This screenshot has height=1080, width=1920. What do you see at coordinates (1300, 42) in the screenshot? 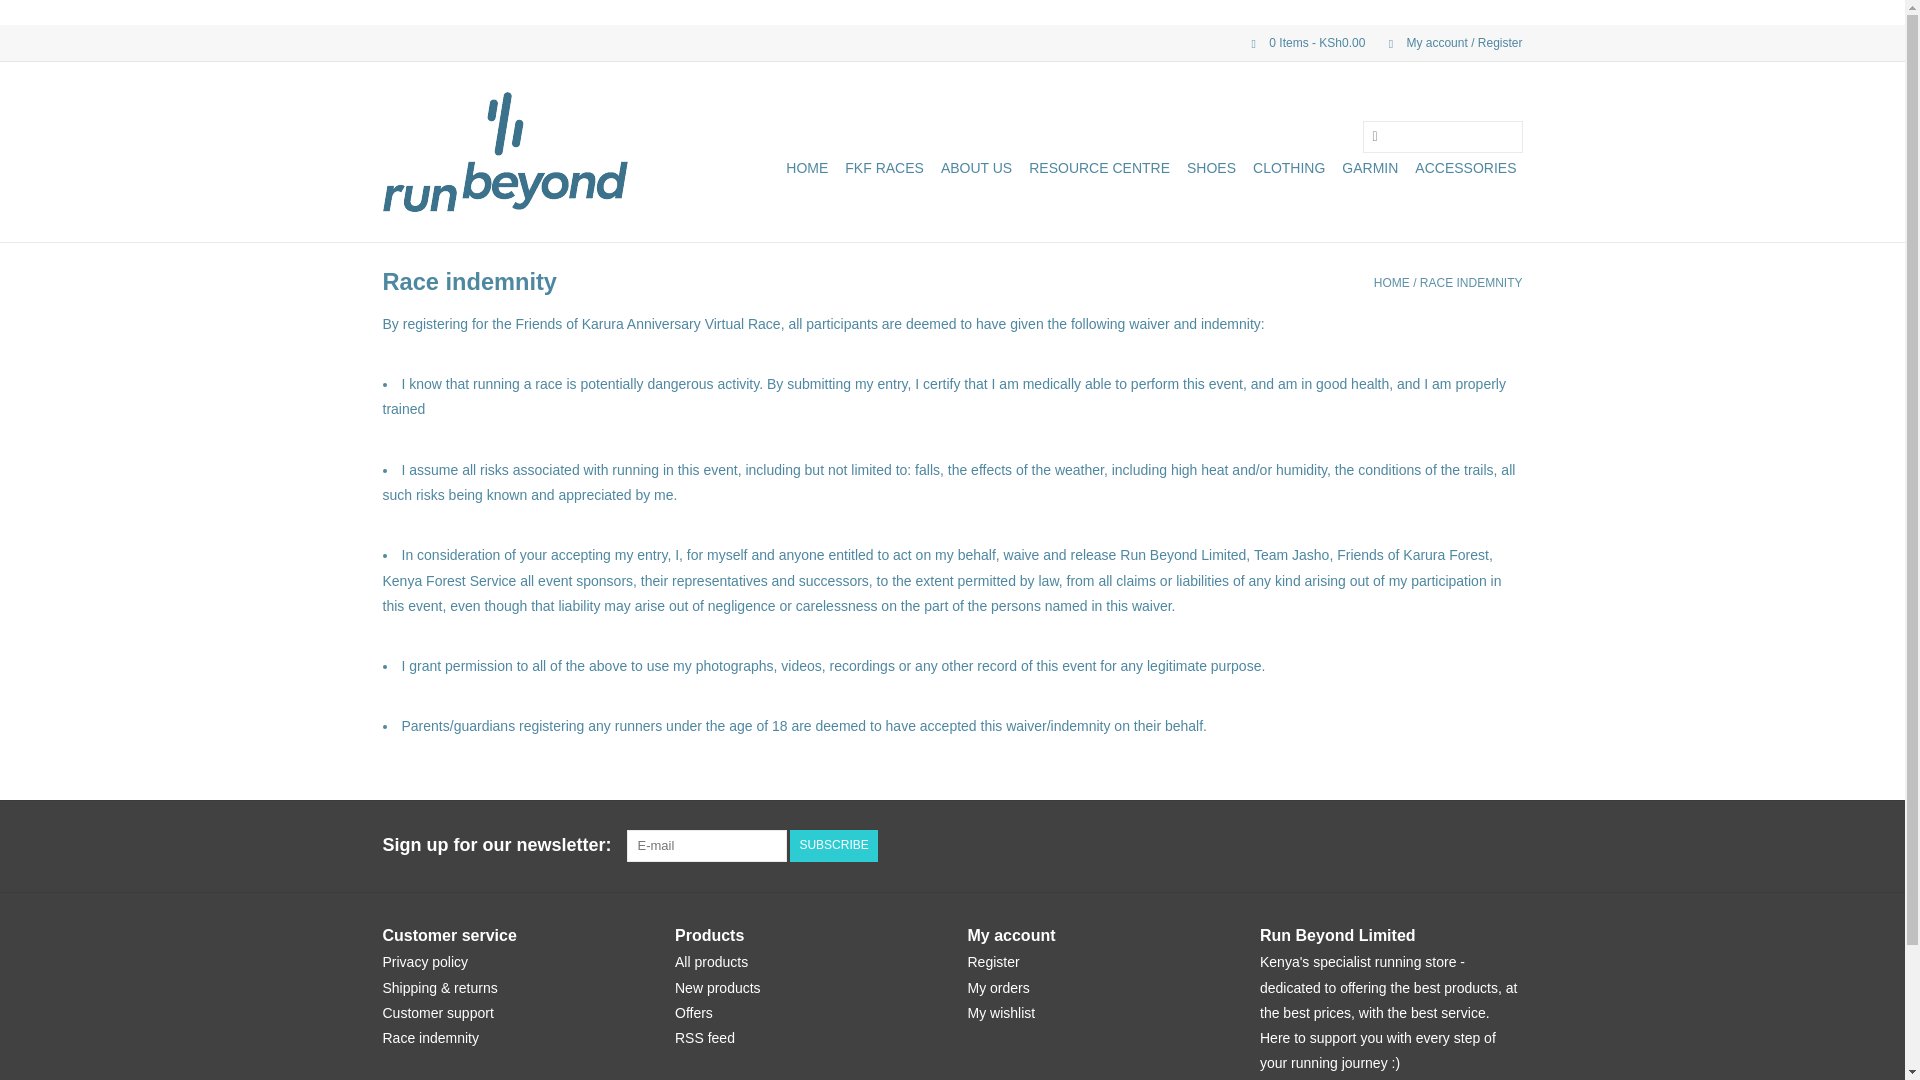
I see `0 Items - KSh0.00` at bounding box center [1300, 42].